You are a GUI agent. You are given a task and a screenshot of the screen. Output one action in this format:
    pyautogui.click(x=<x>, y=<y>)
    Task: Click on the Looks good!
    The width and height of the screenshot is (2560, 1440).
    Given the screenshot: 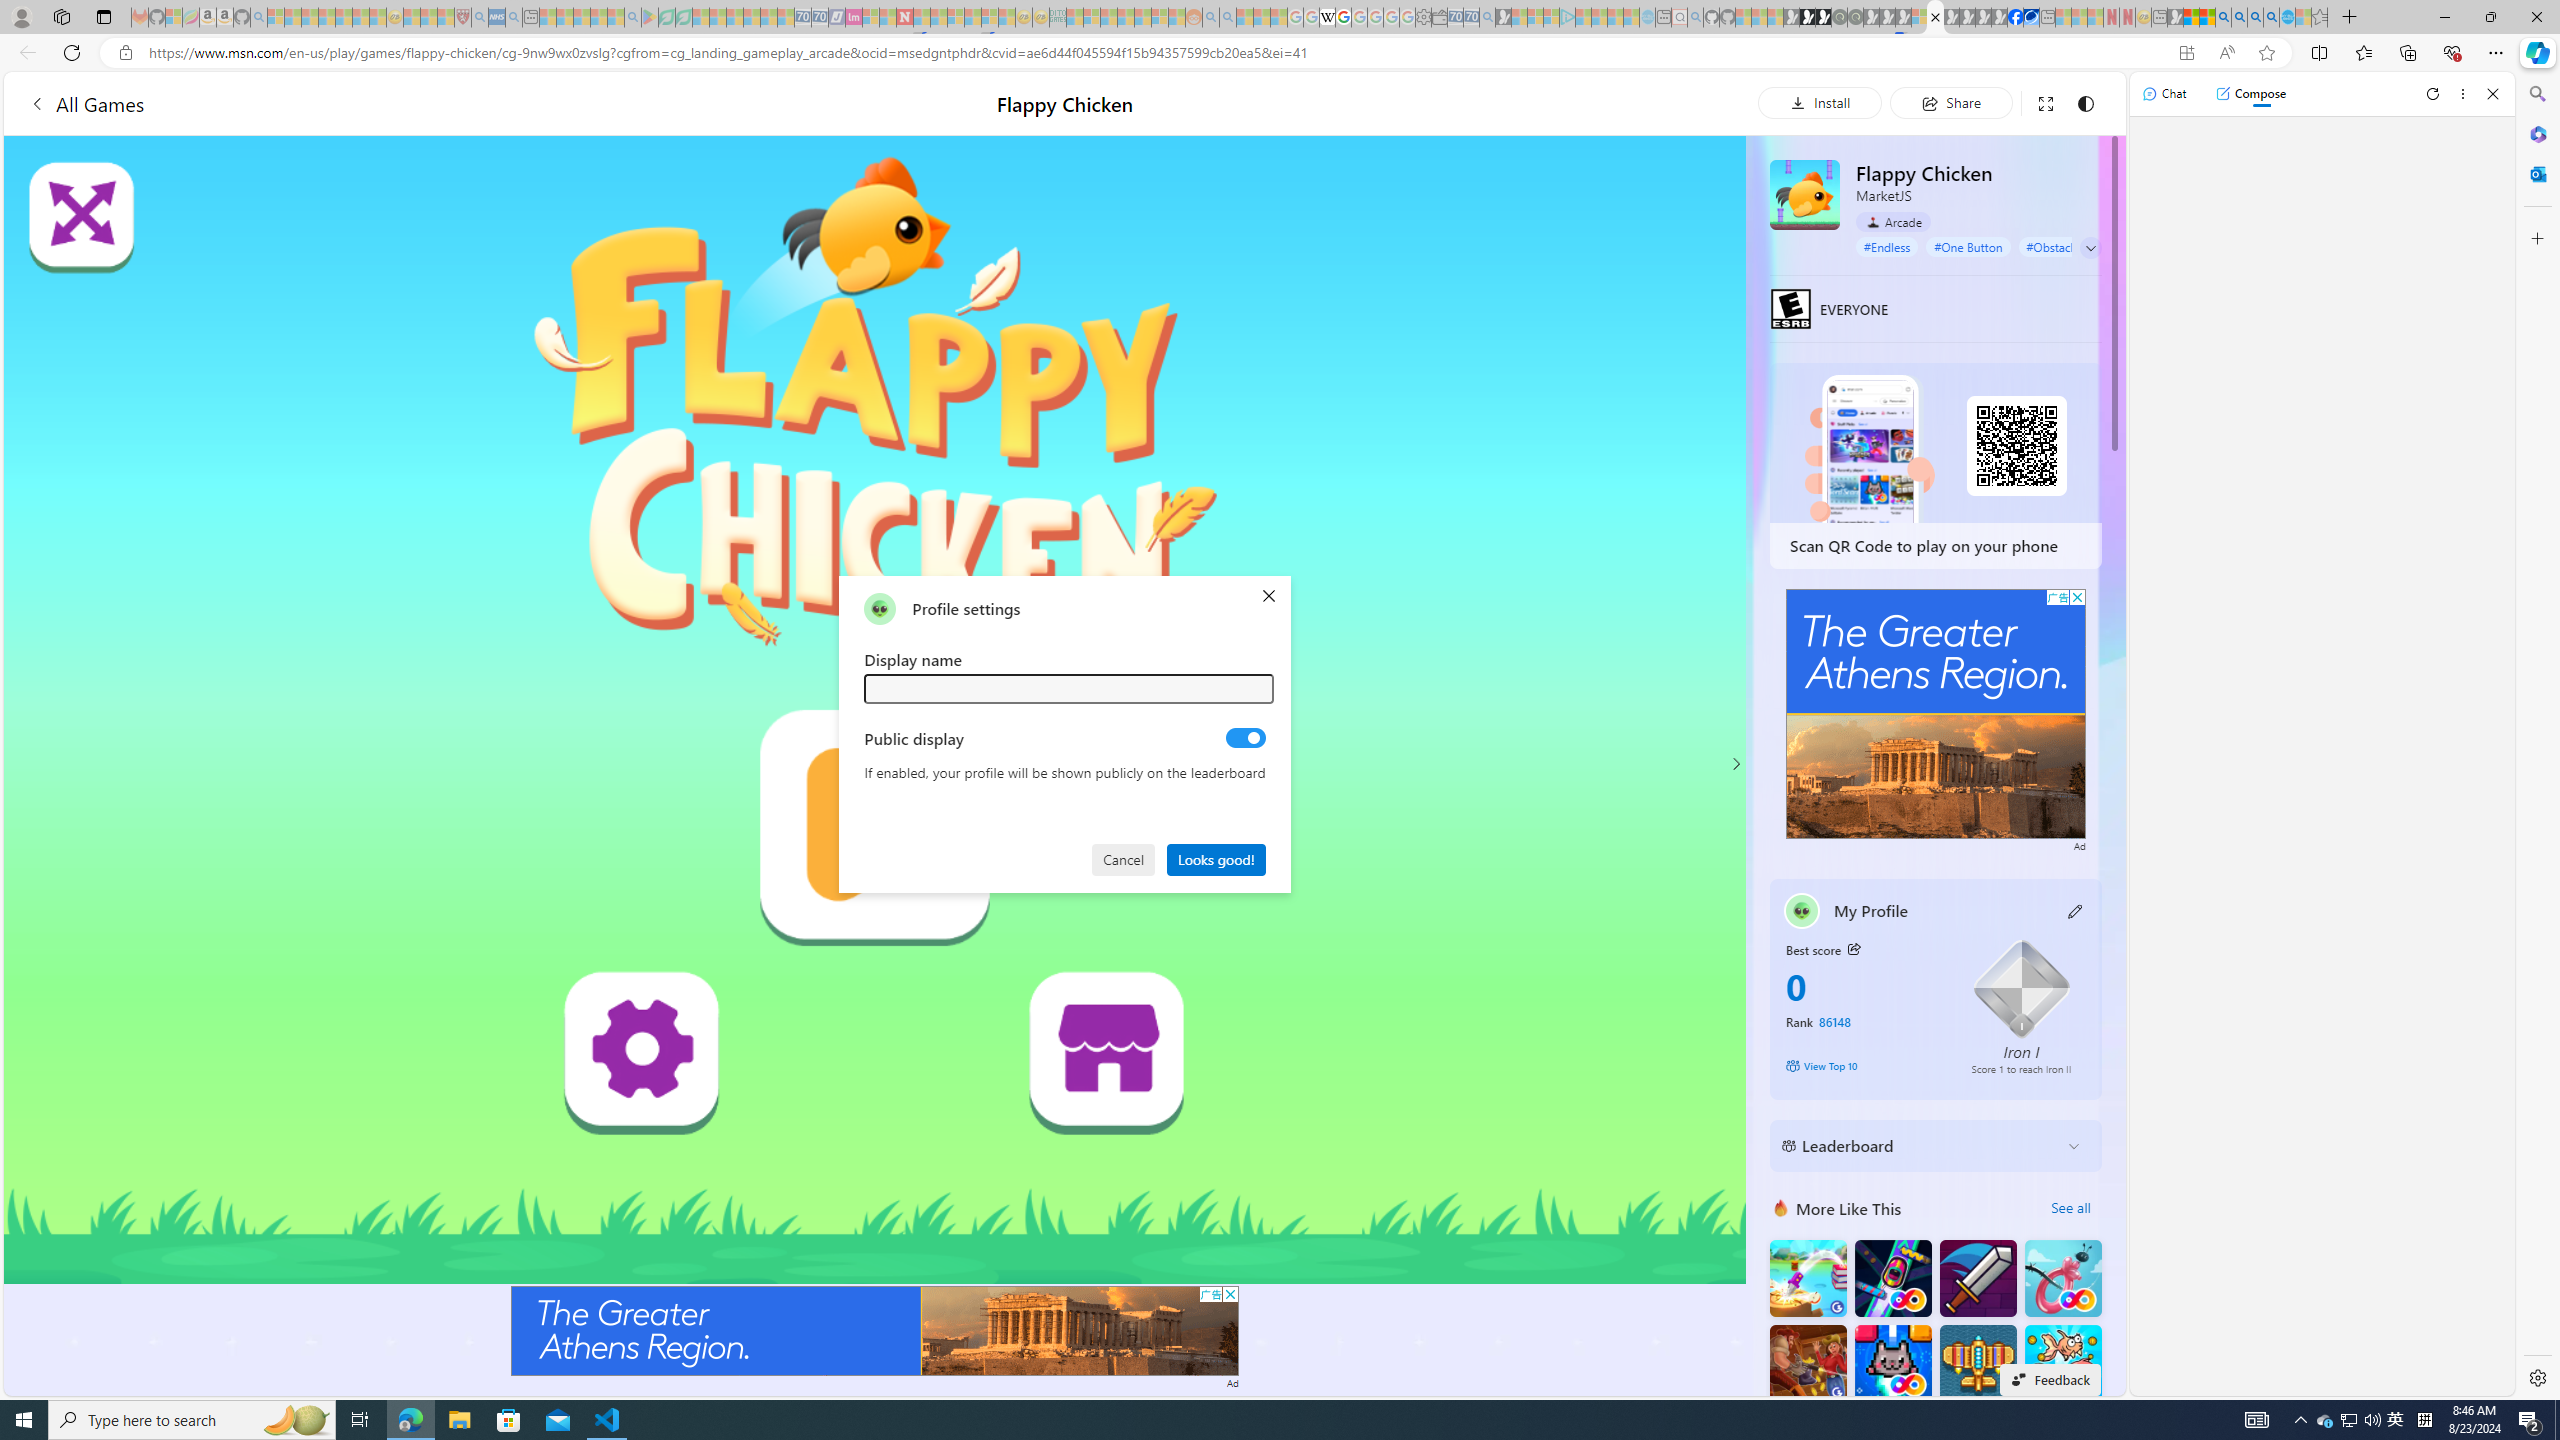 What is the action you would take?
    pyautogui.click(x=1217, y=858)
    